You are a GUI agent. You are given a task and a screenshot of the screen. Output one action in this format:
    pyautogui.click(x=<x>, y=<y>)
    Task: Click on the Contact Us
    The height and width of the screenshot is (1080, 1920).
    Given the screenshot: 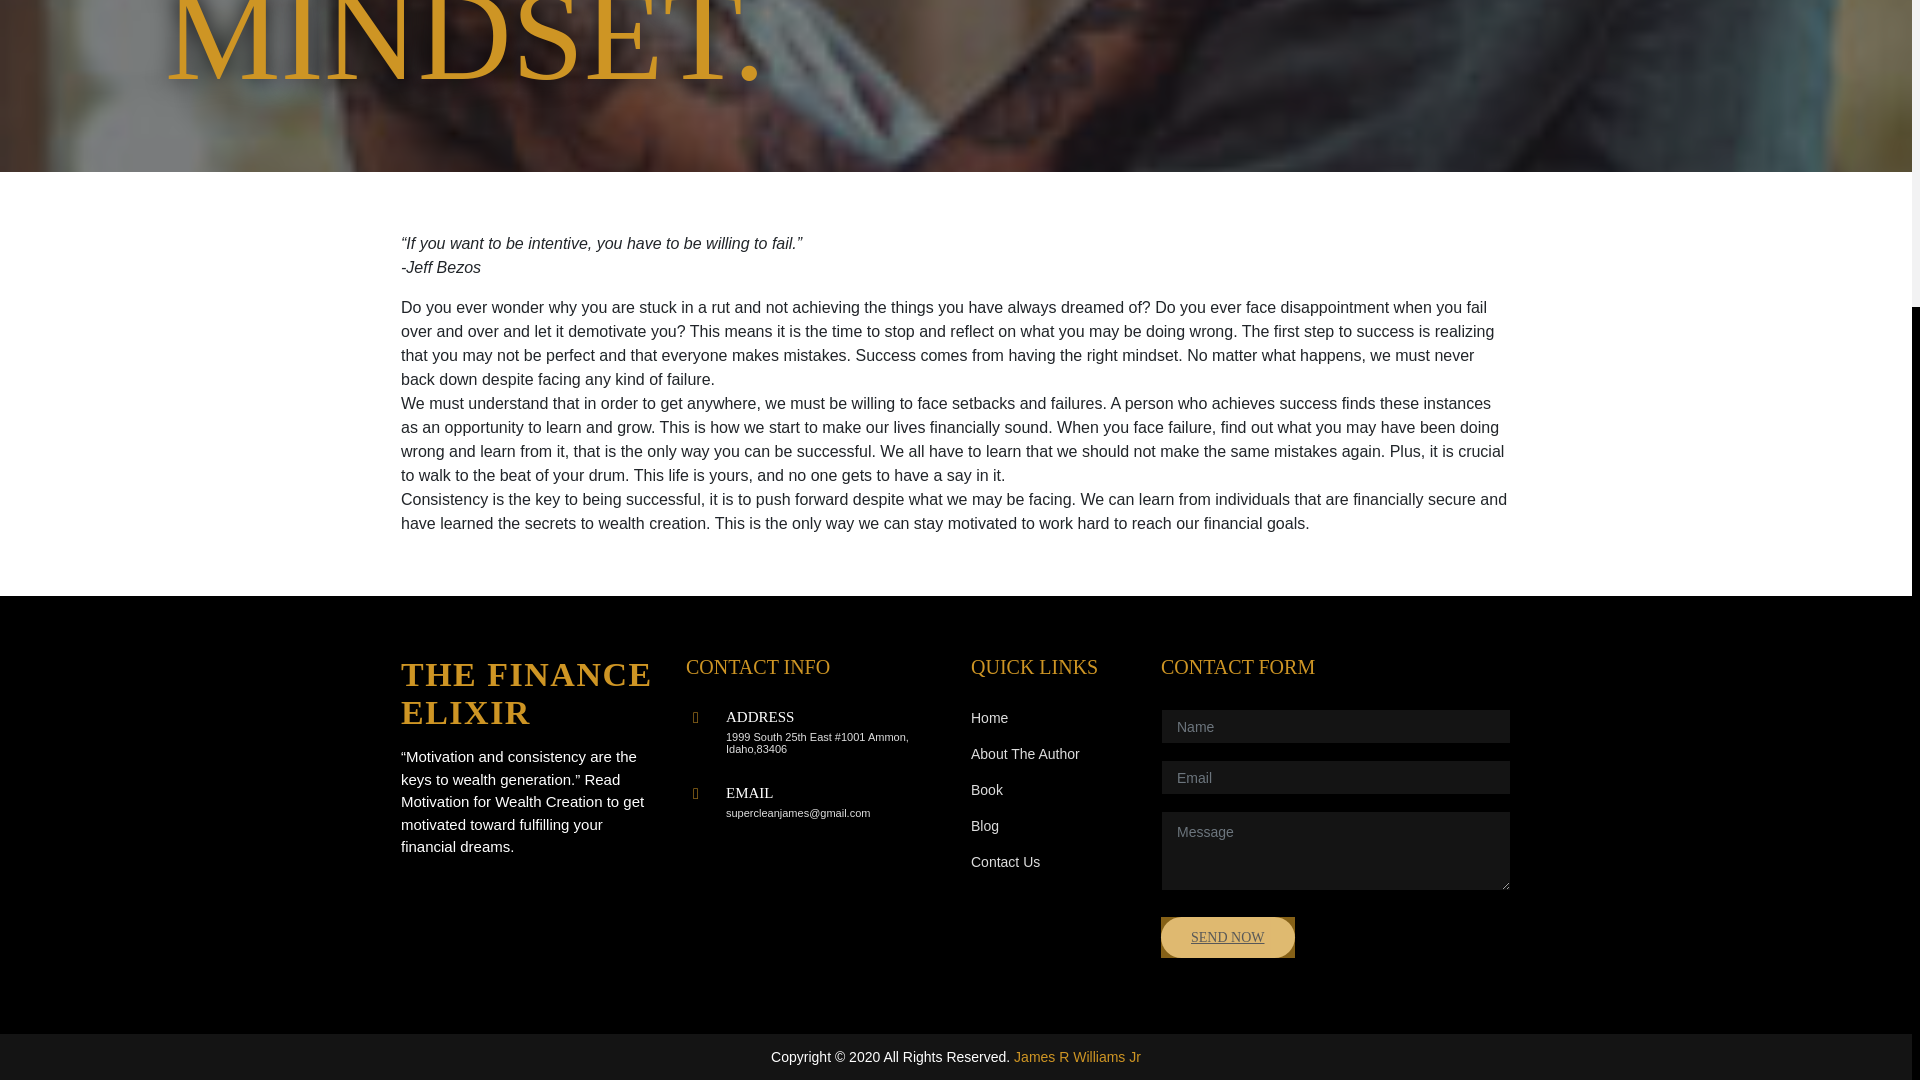 What is the action you would take?
    pyautogui.click(x=1006, y=863)
    